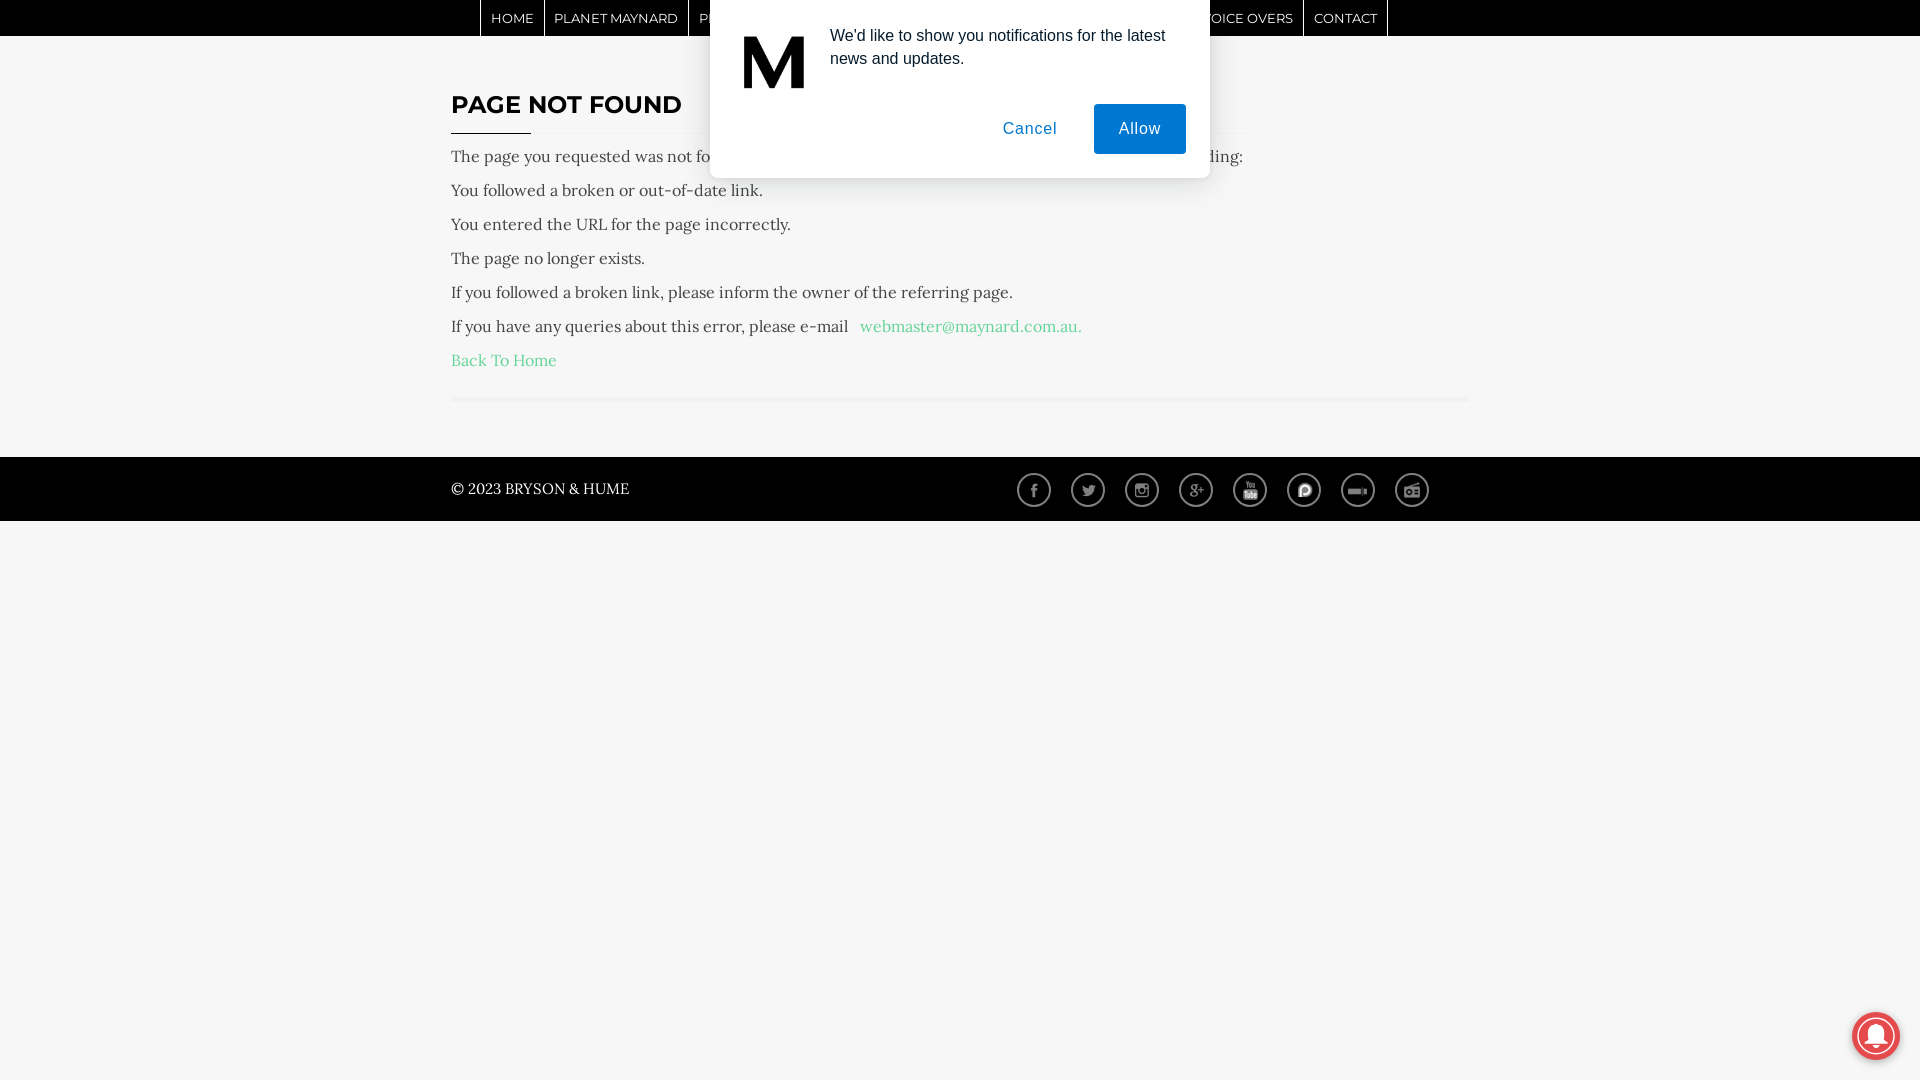 The image size is (1920, 1080). Describe the element at coordinates (1346, 18) in the screenshot. I see `CONTACT` at that location.